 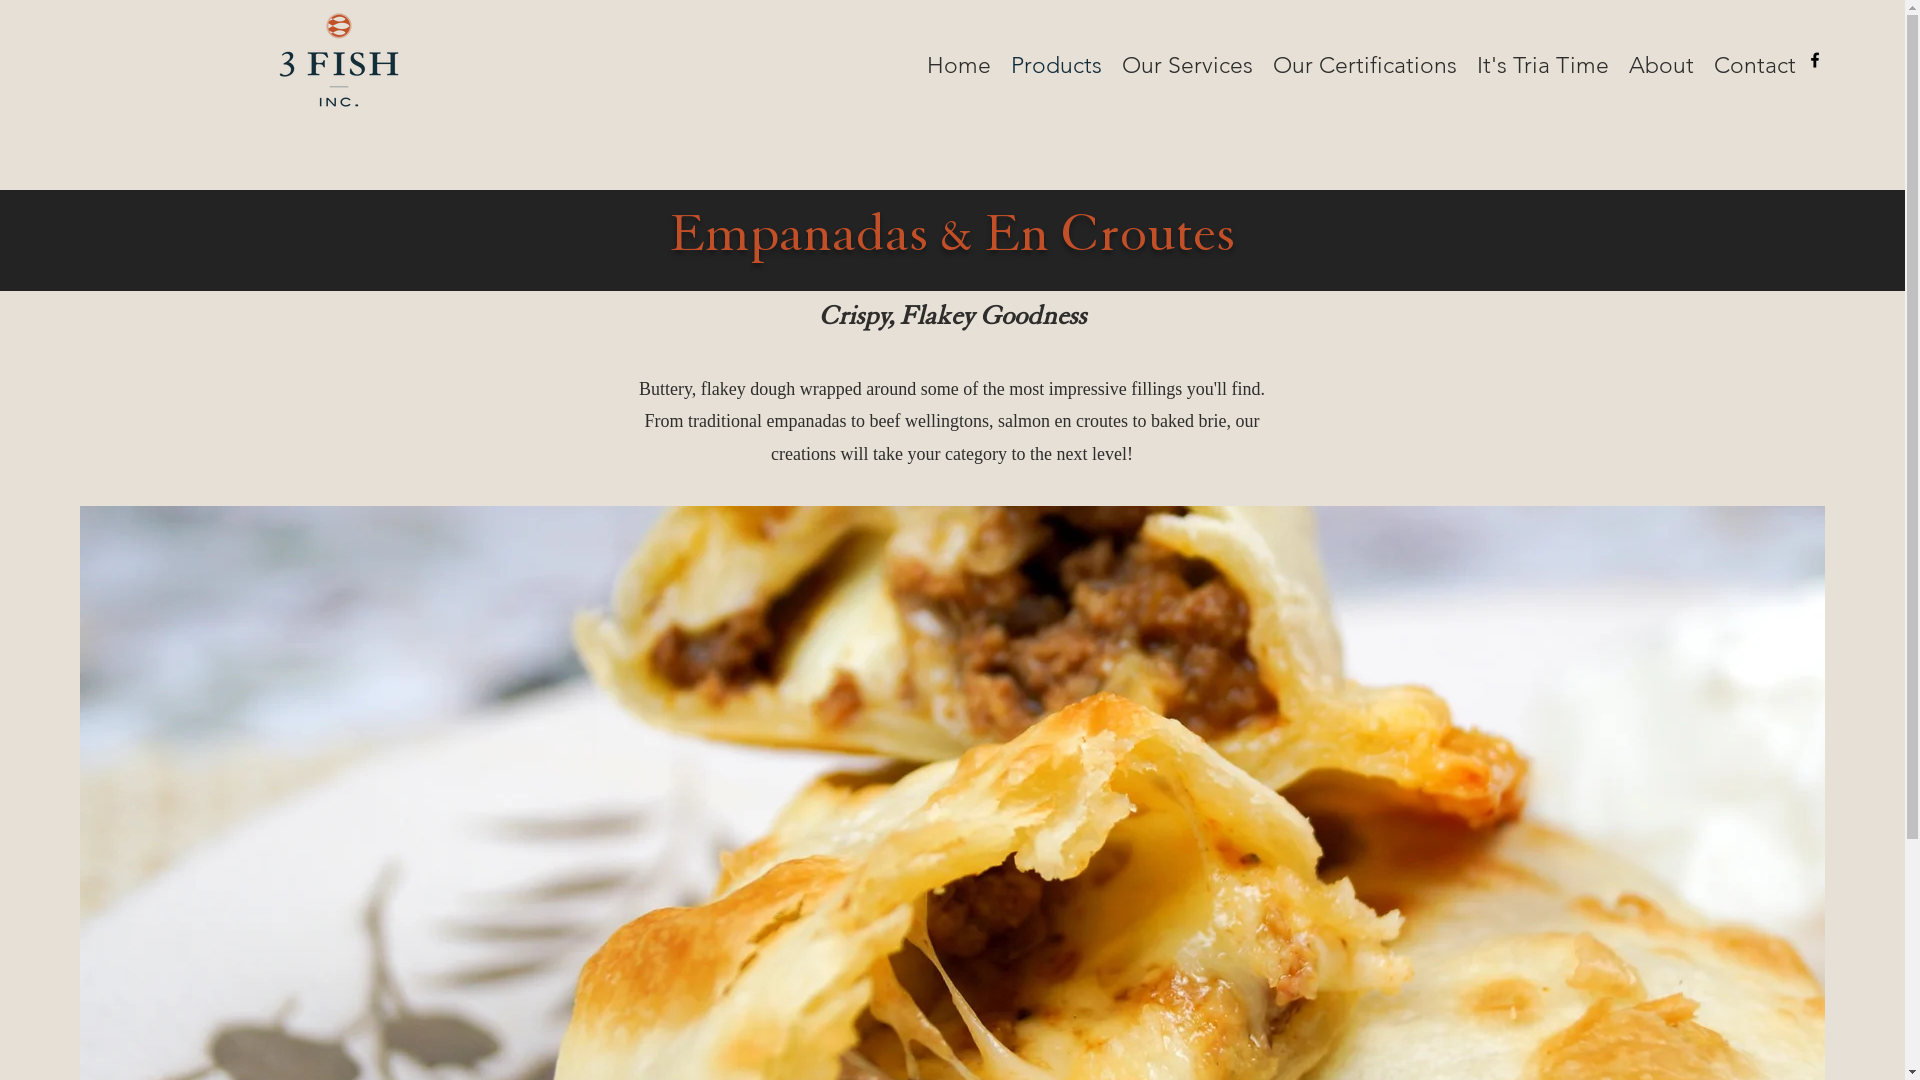 What do you see at coordinates (1365, 60) in the screenshot?
I see `Our Certifications` at bounding box center [1365, 60].